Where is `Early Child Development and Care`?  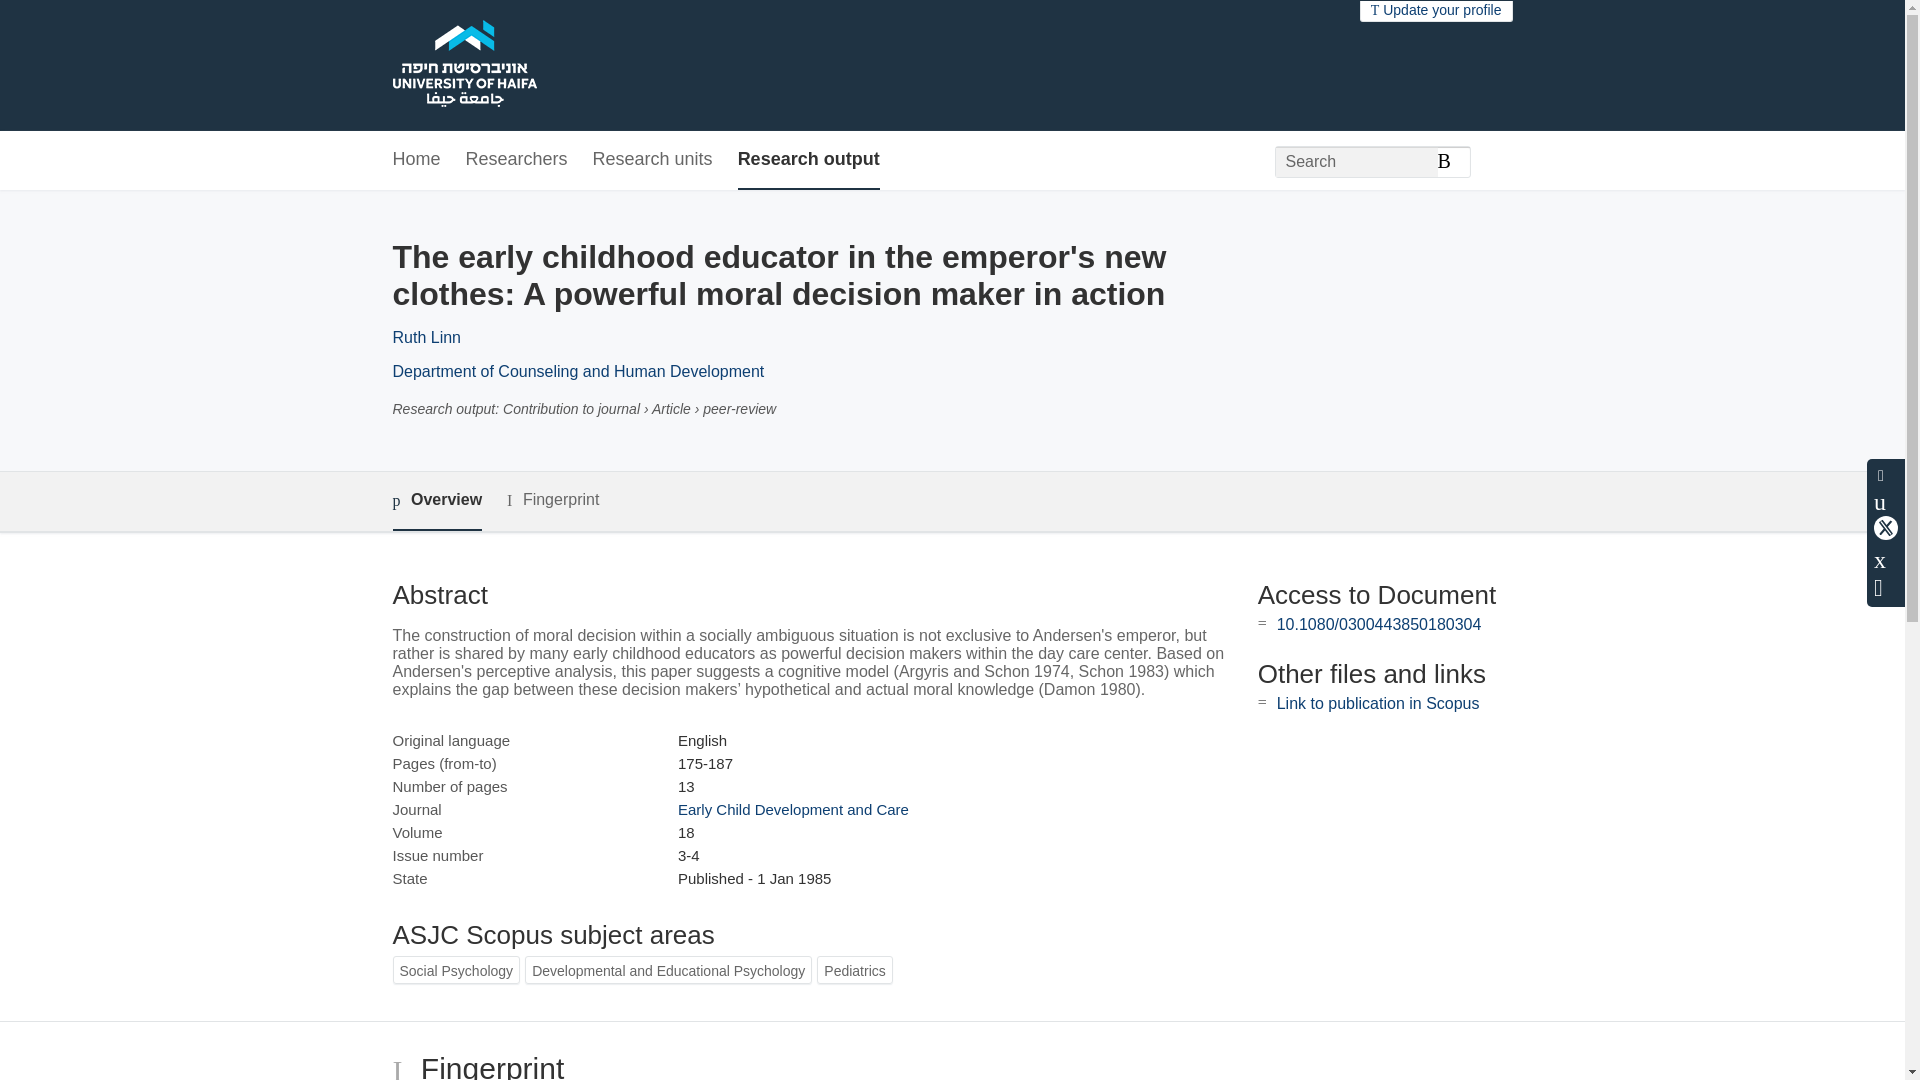 Early Child Development and Care is located at coordinates (792, 809).